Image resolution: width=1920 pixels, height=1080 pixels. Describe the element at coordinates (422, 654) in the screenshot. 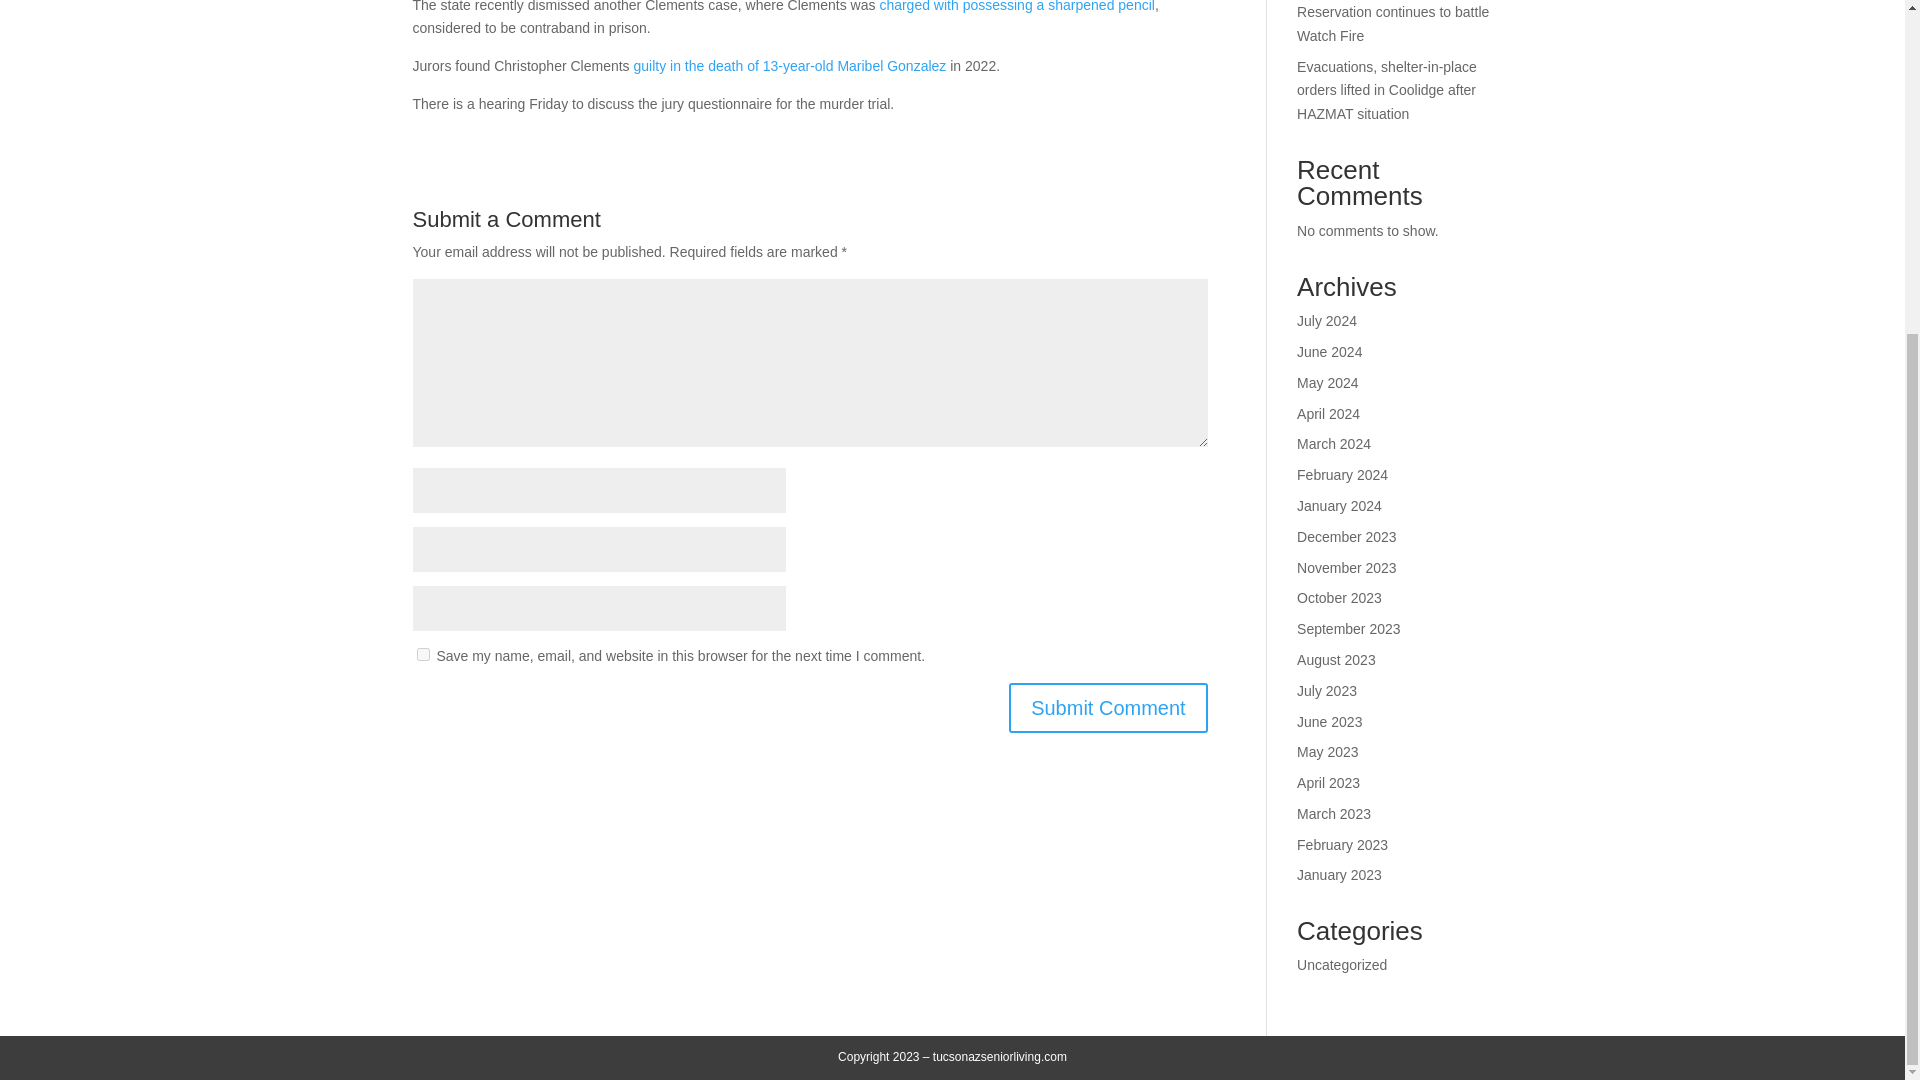

I see `yes` at that location.